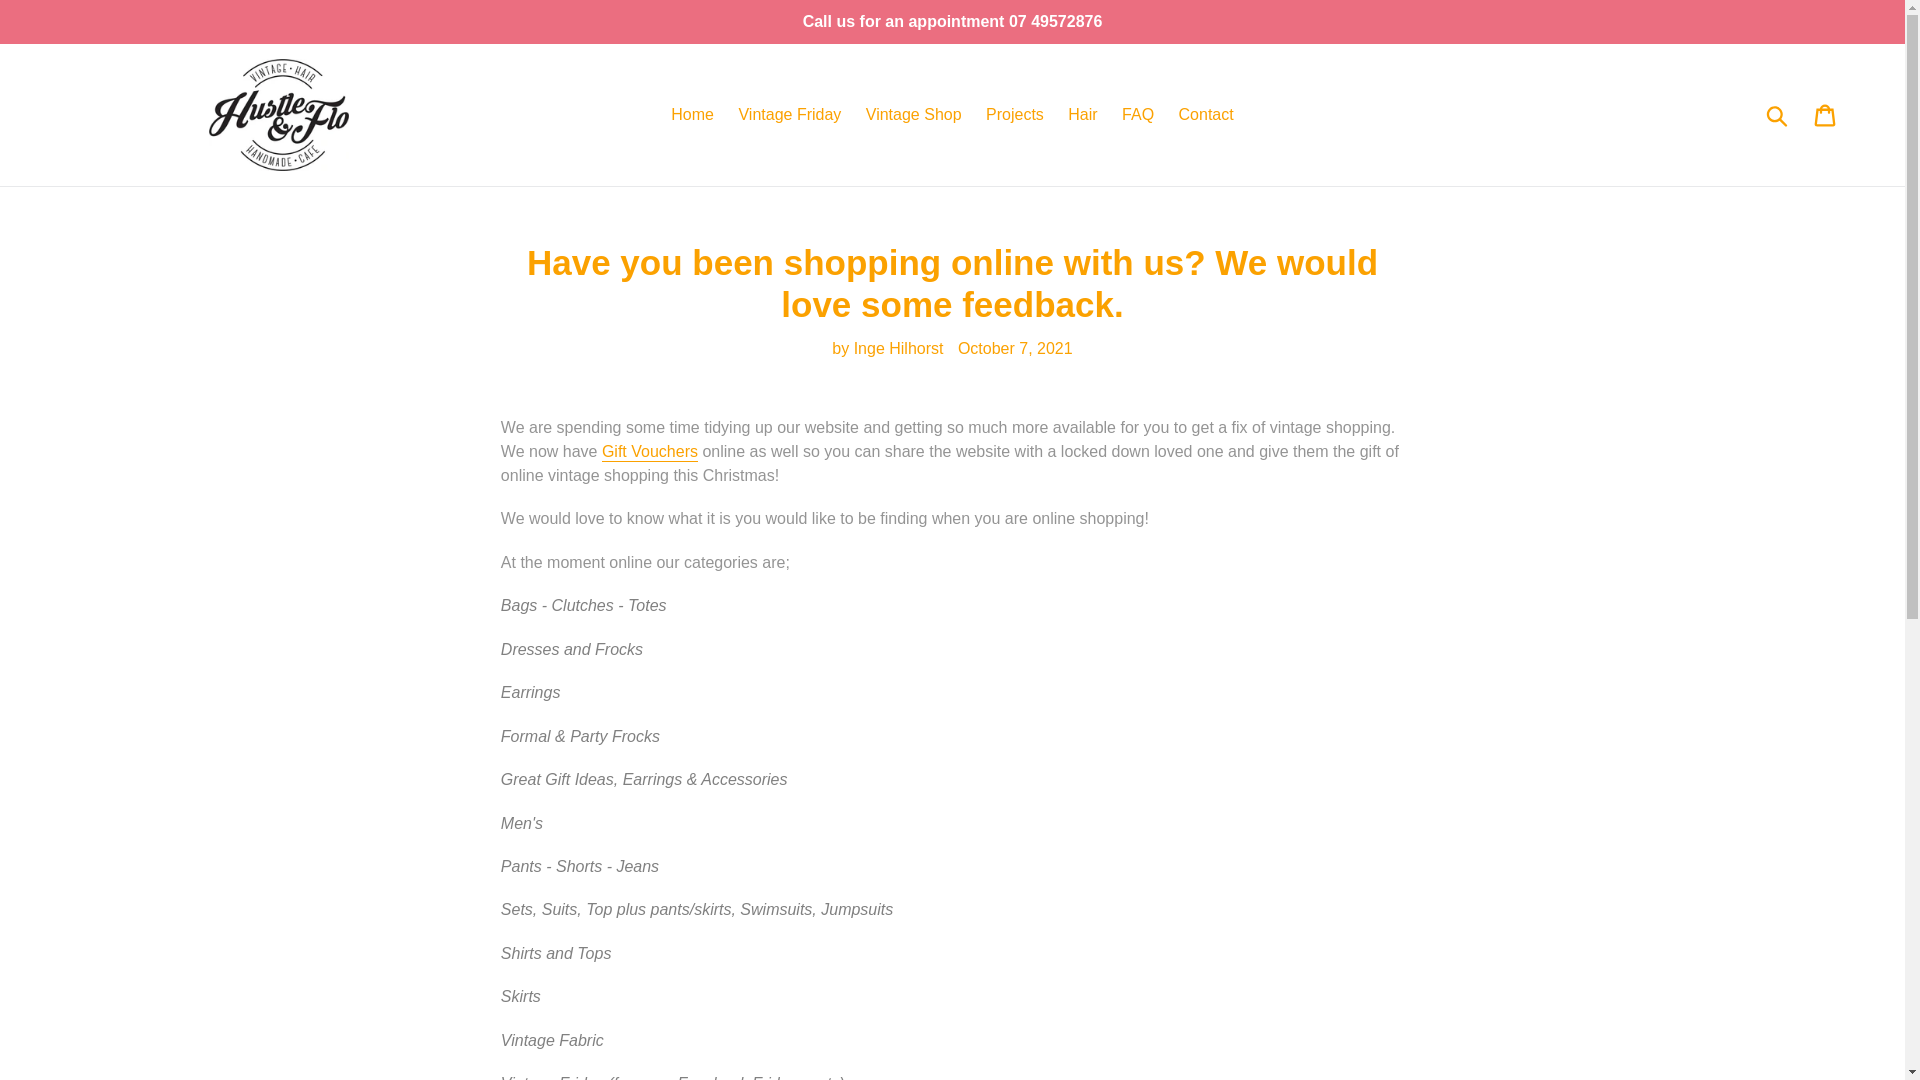 The width and height of the screenshot is (1920, 1080). What do you see at coordinates (1826, 114) in the screenshot?
I see `Cart` at bounding box center [1826, 114].